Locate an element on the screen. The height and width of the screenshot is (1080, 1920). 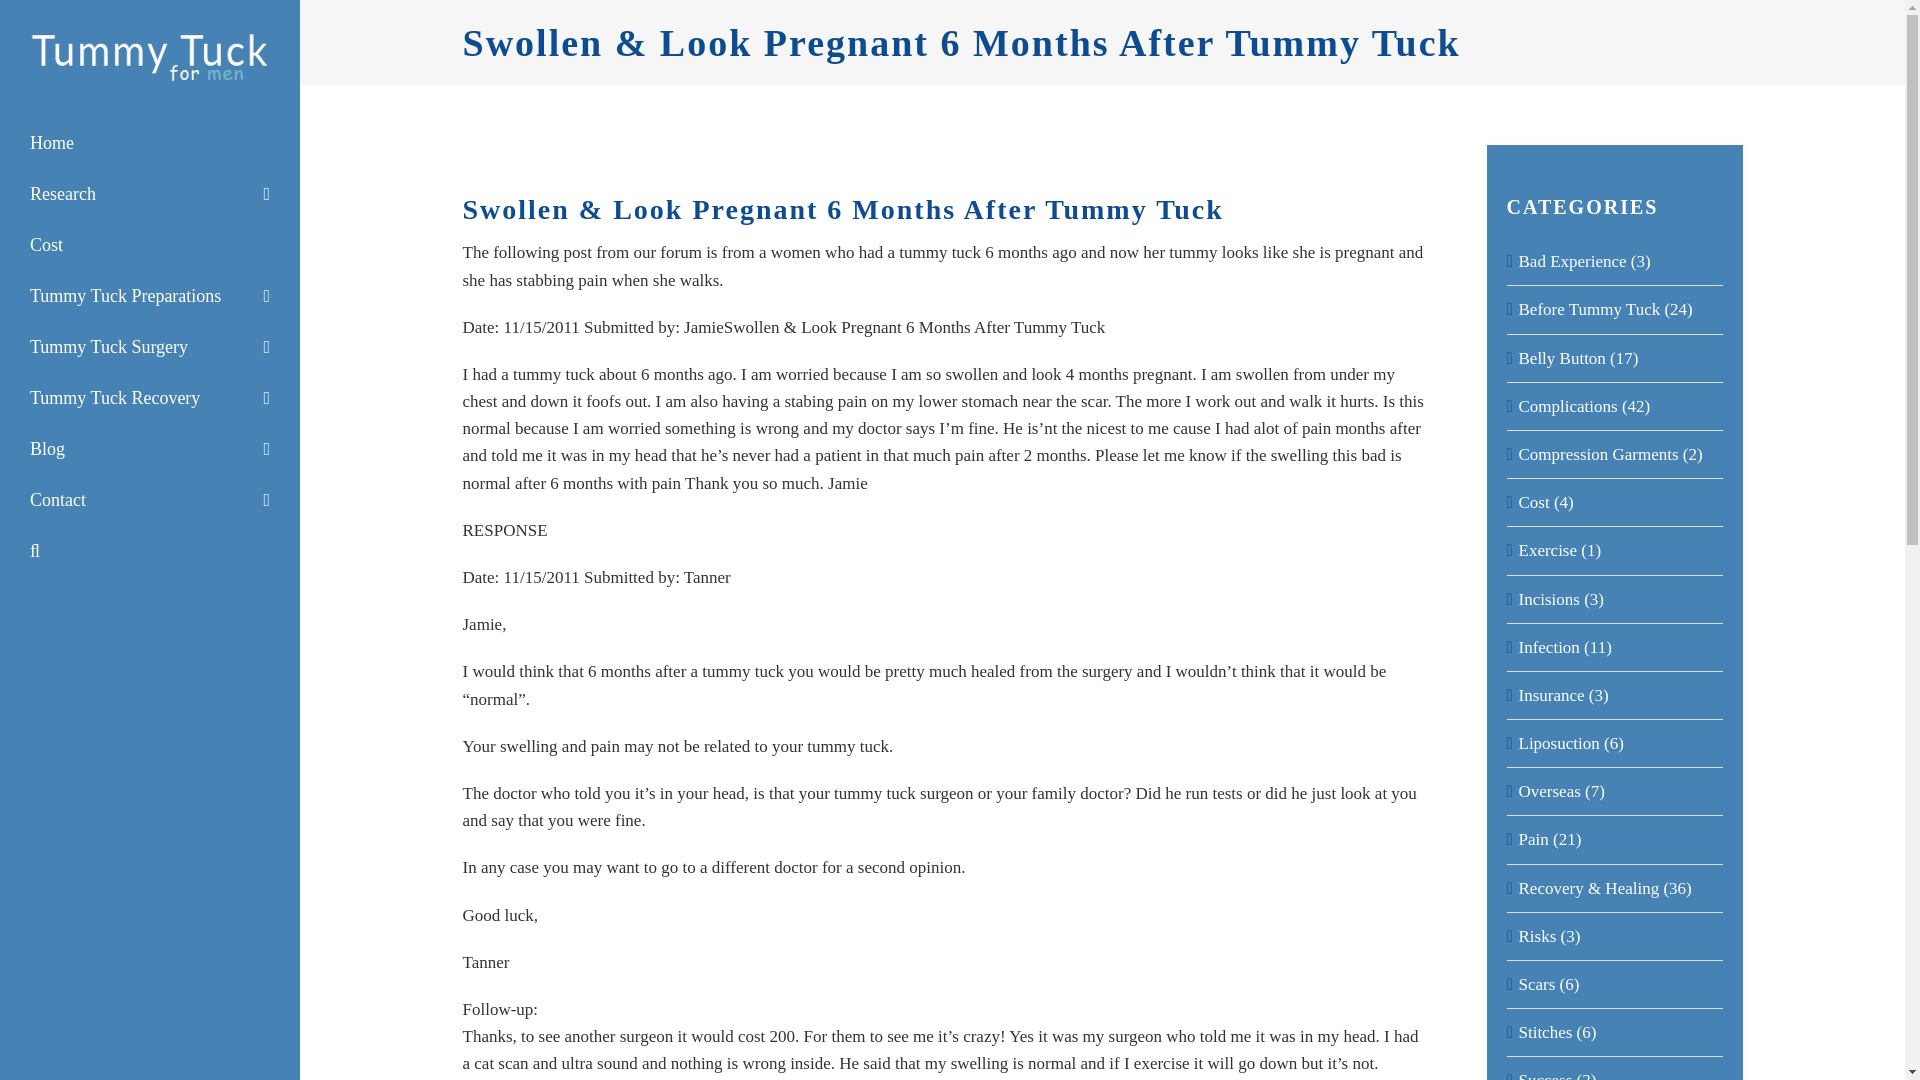
Tummy Tuck Recovery is located at coordinates (150, 398).